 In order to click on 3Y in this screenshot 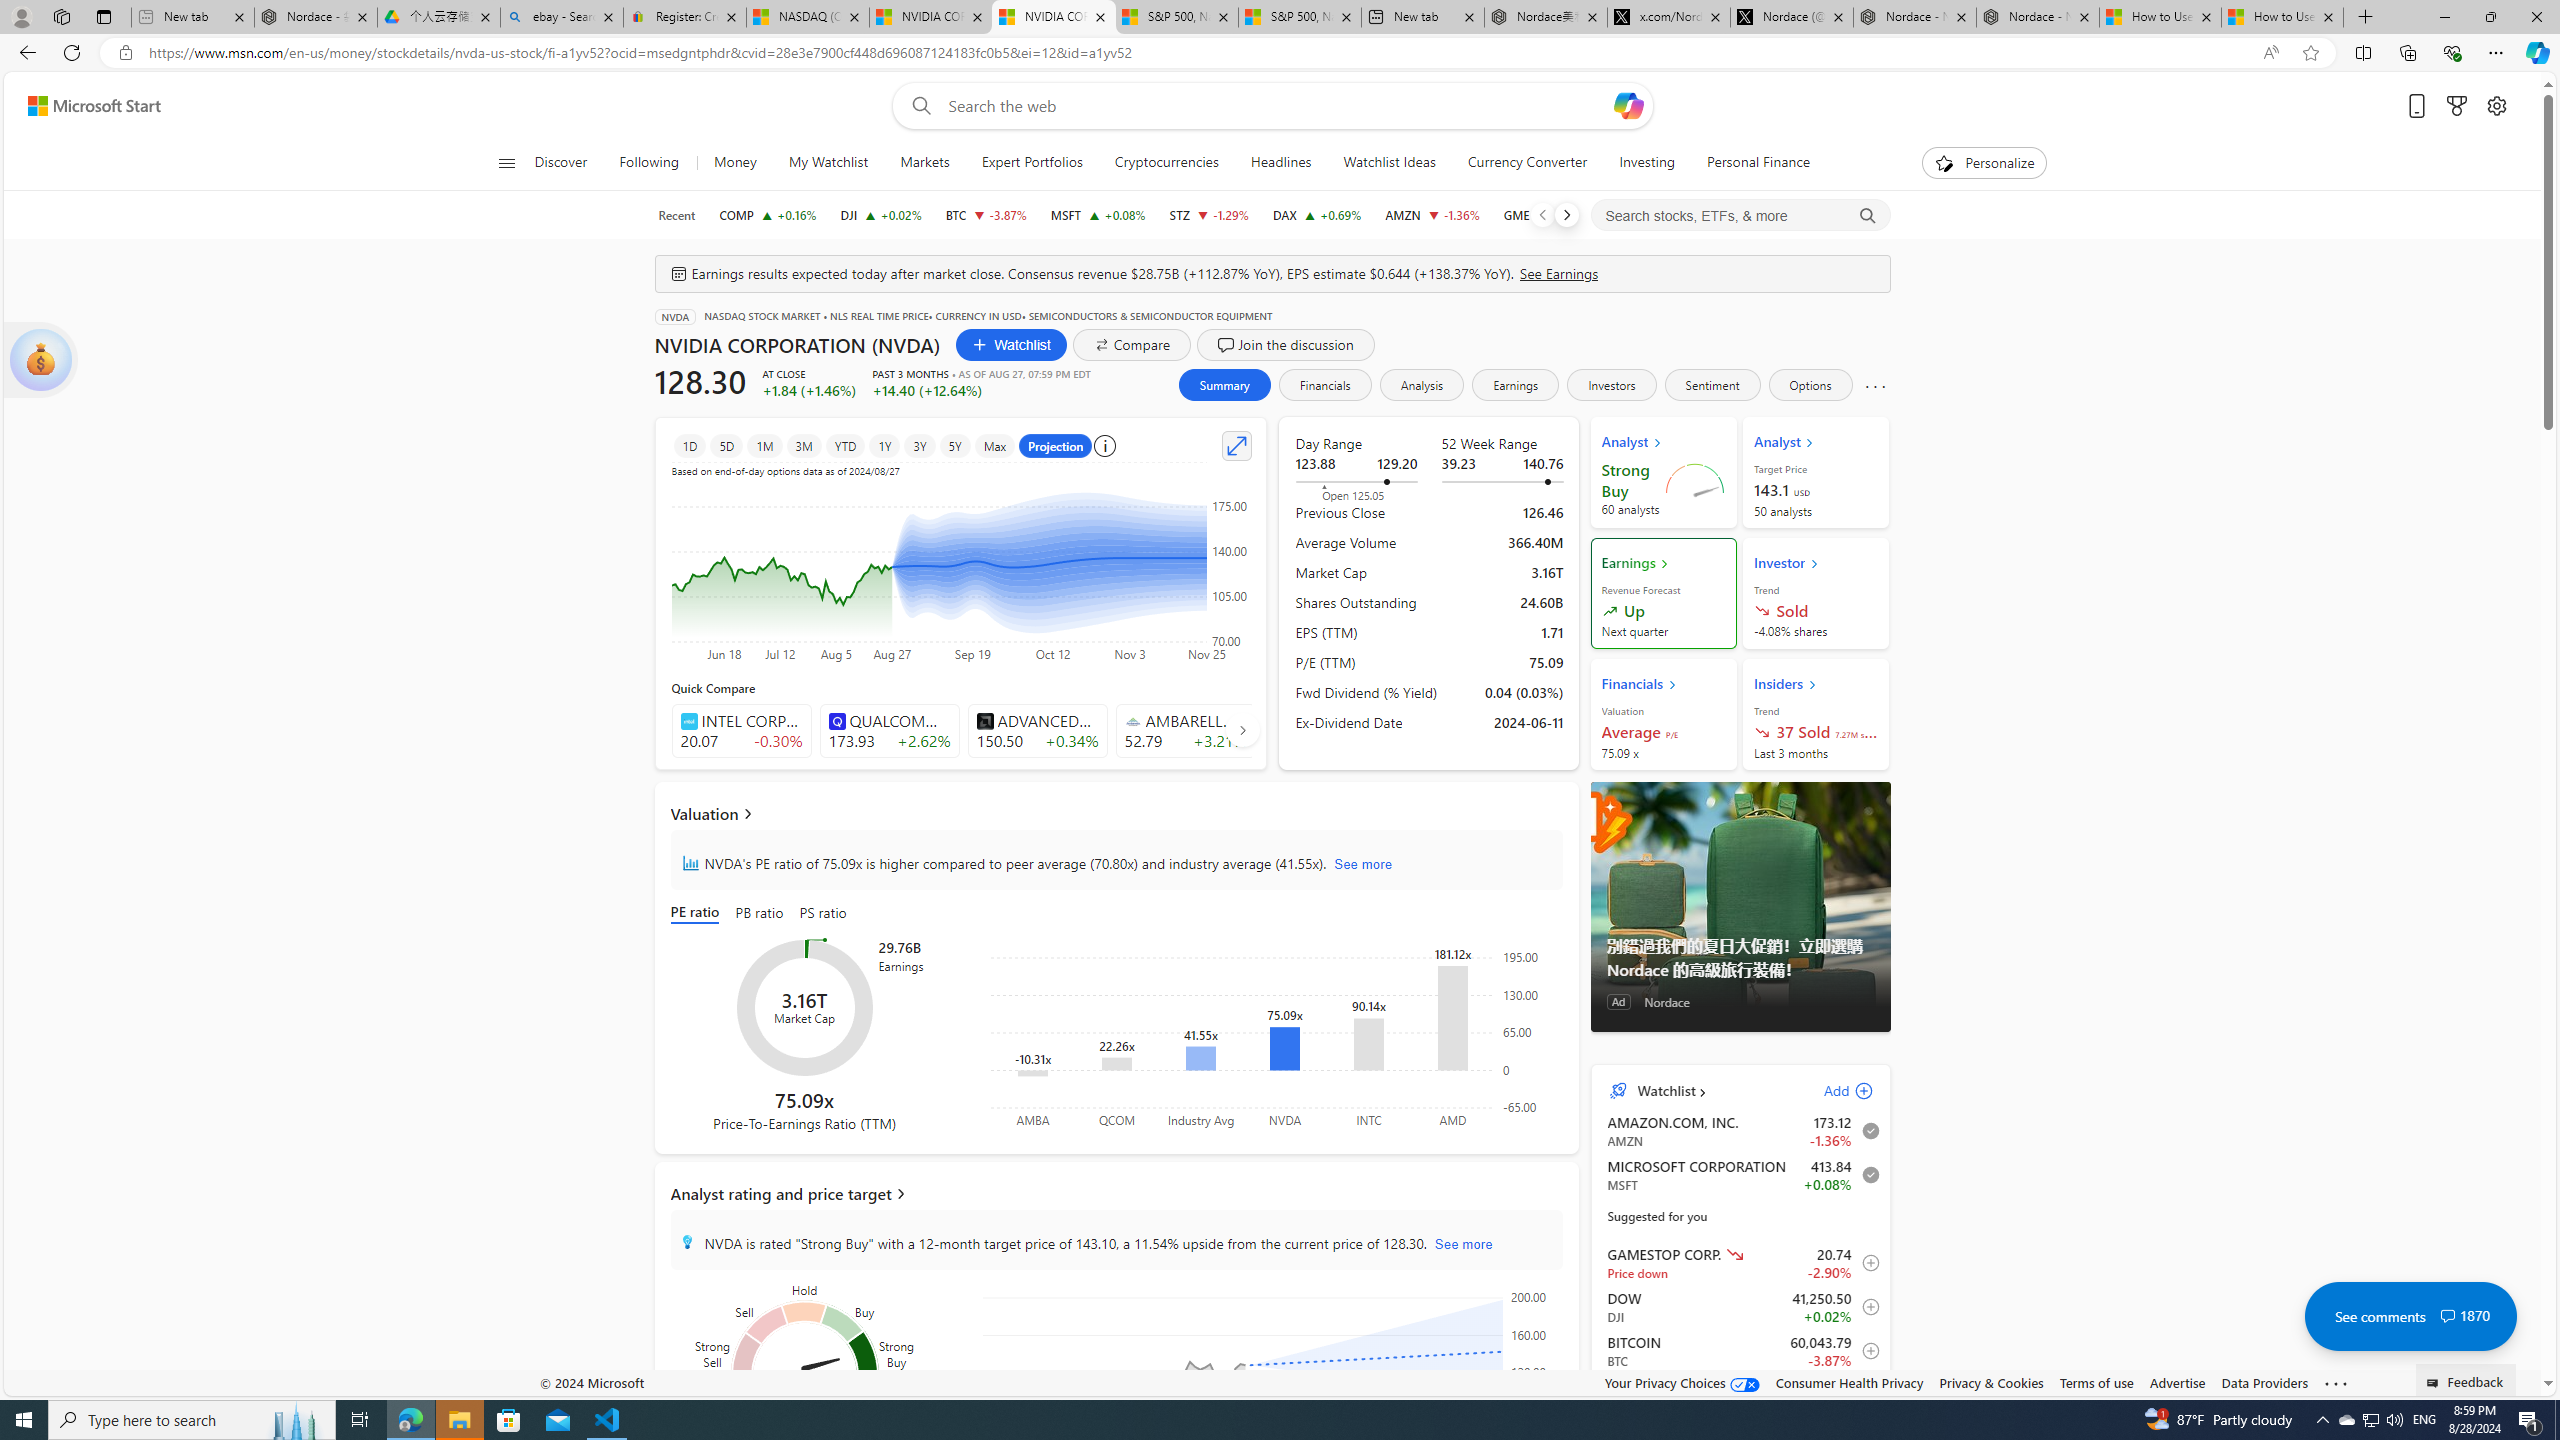, I will do `click(920, 445)`.